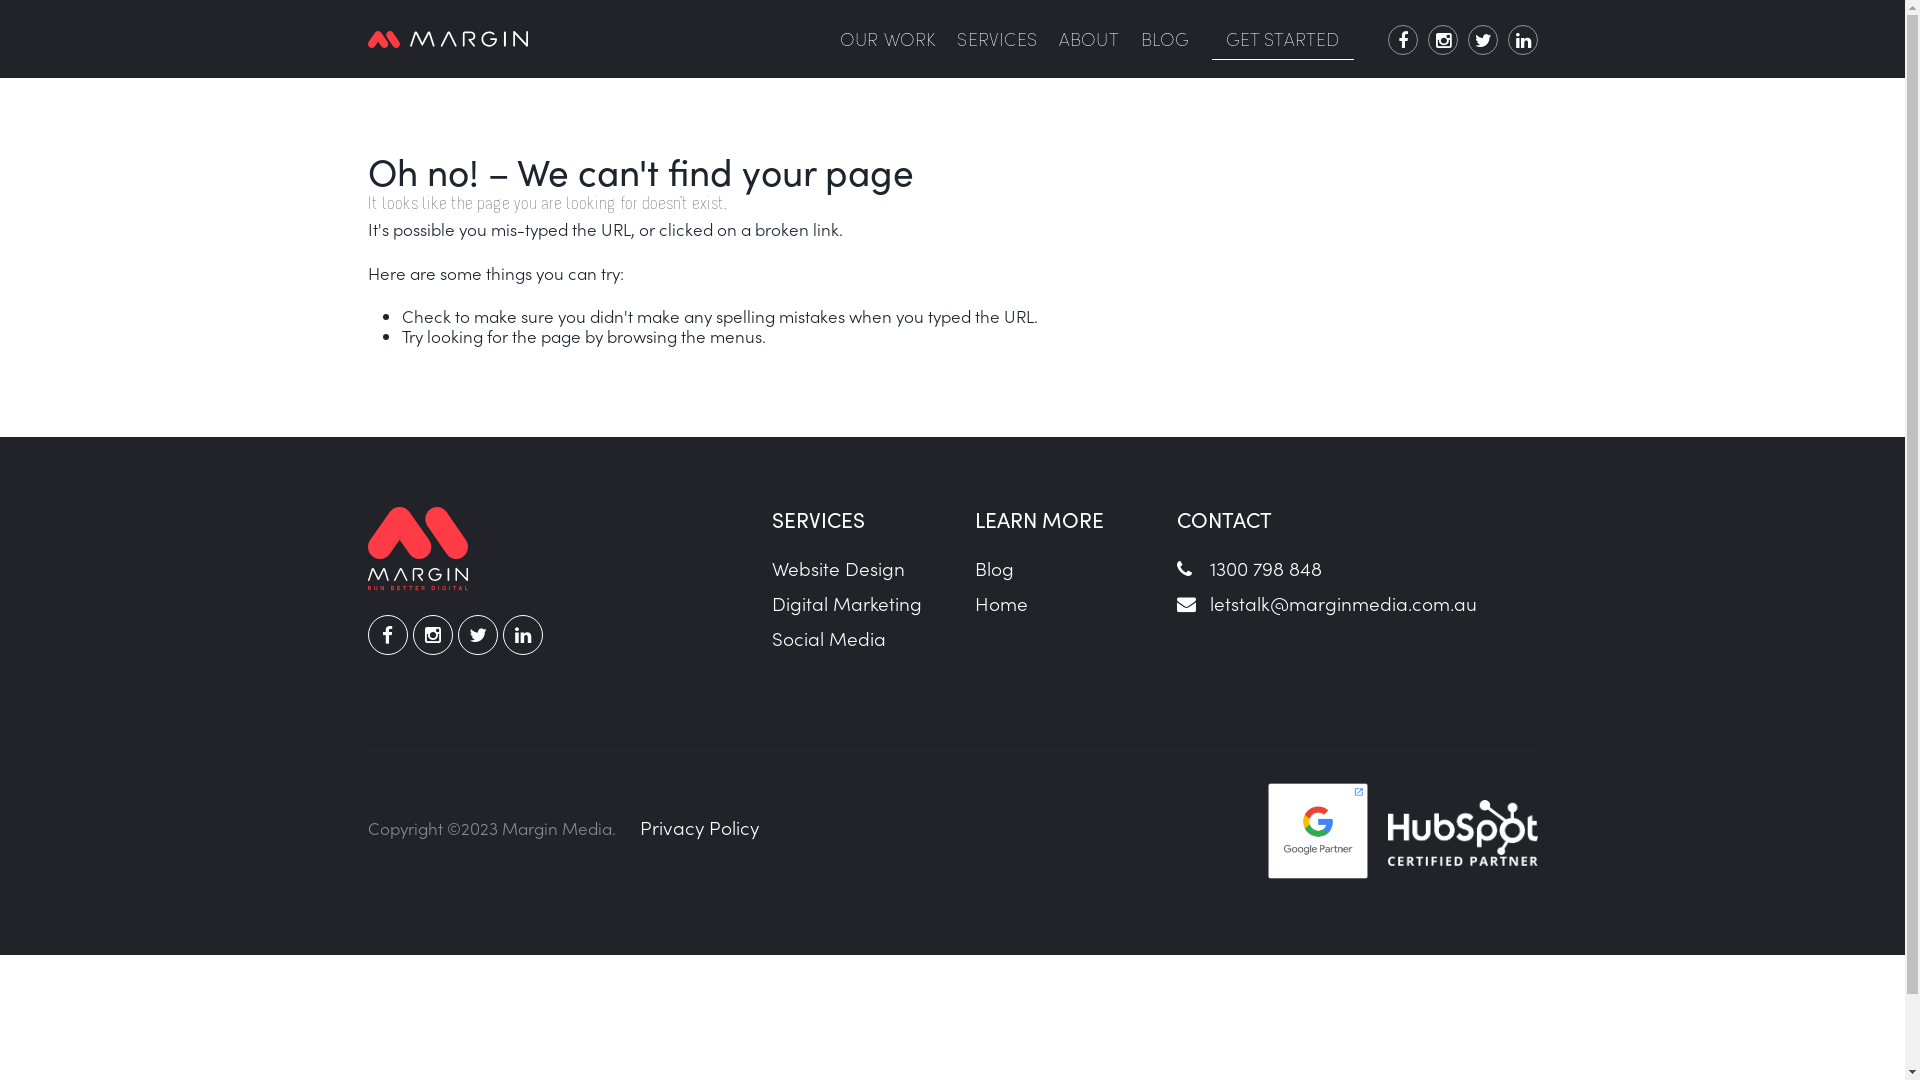  What do you see at coordinates (1443, 40) in the screenshot?
I see `instagram` at bounding box center [1443, 40].